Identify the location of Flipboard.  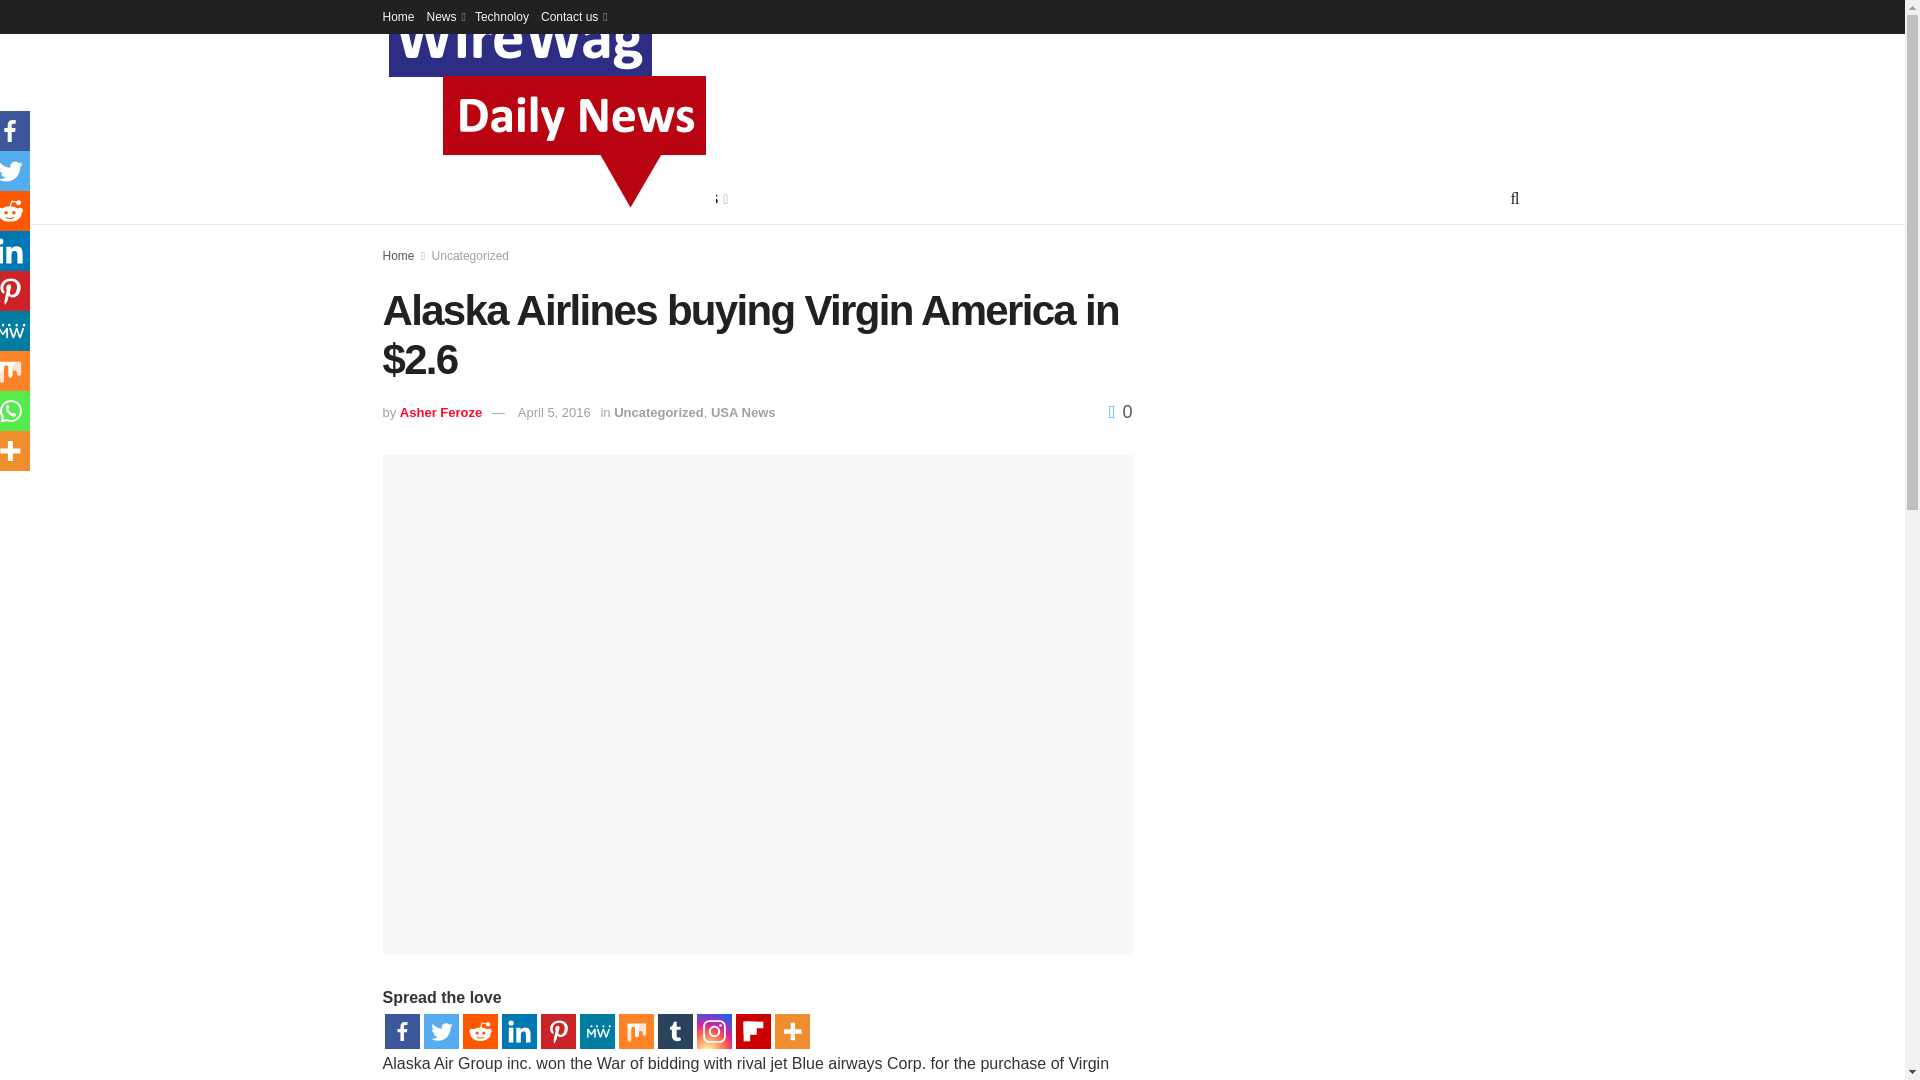
(753, 1031).